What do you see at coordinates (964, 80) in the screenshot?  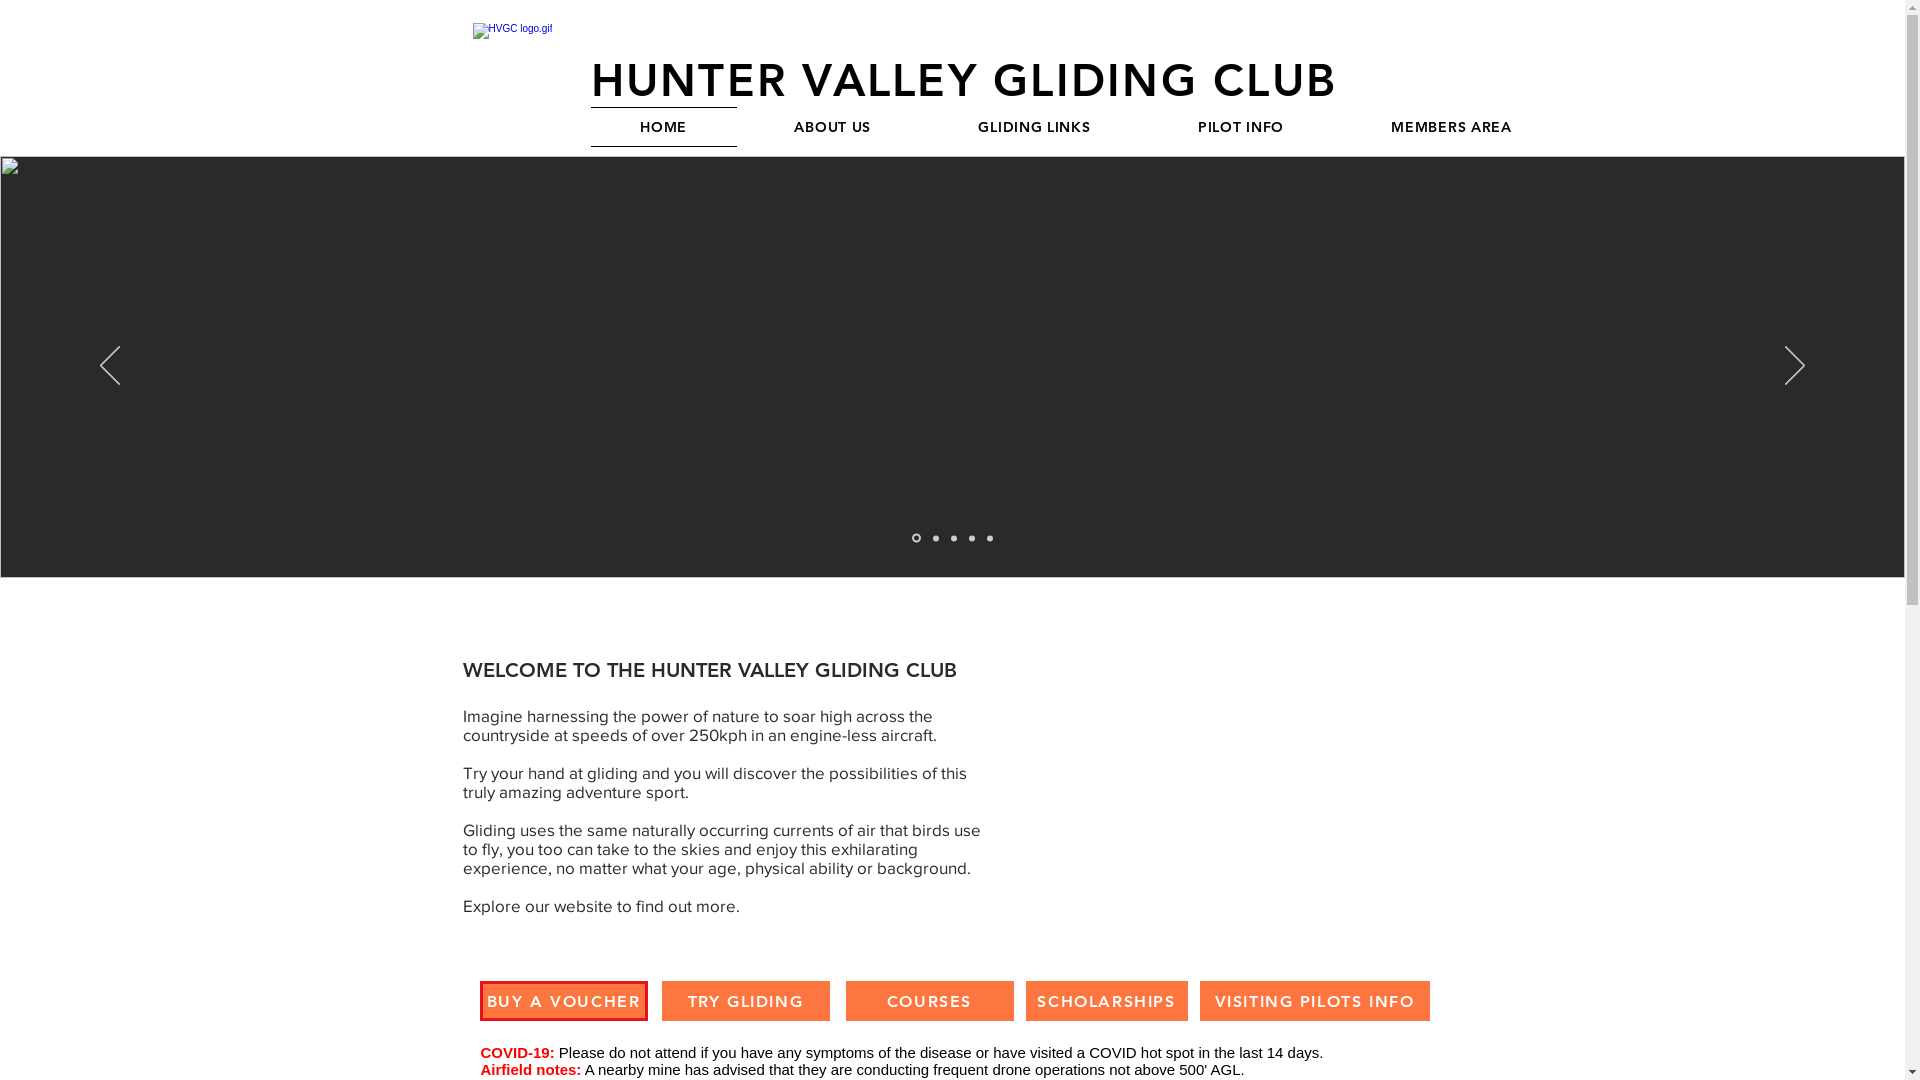 I see `HUNTER VALLEY GLIDING CLUB` at bounding box center [964, 80].